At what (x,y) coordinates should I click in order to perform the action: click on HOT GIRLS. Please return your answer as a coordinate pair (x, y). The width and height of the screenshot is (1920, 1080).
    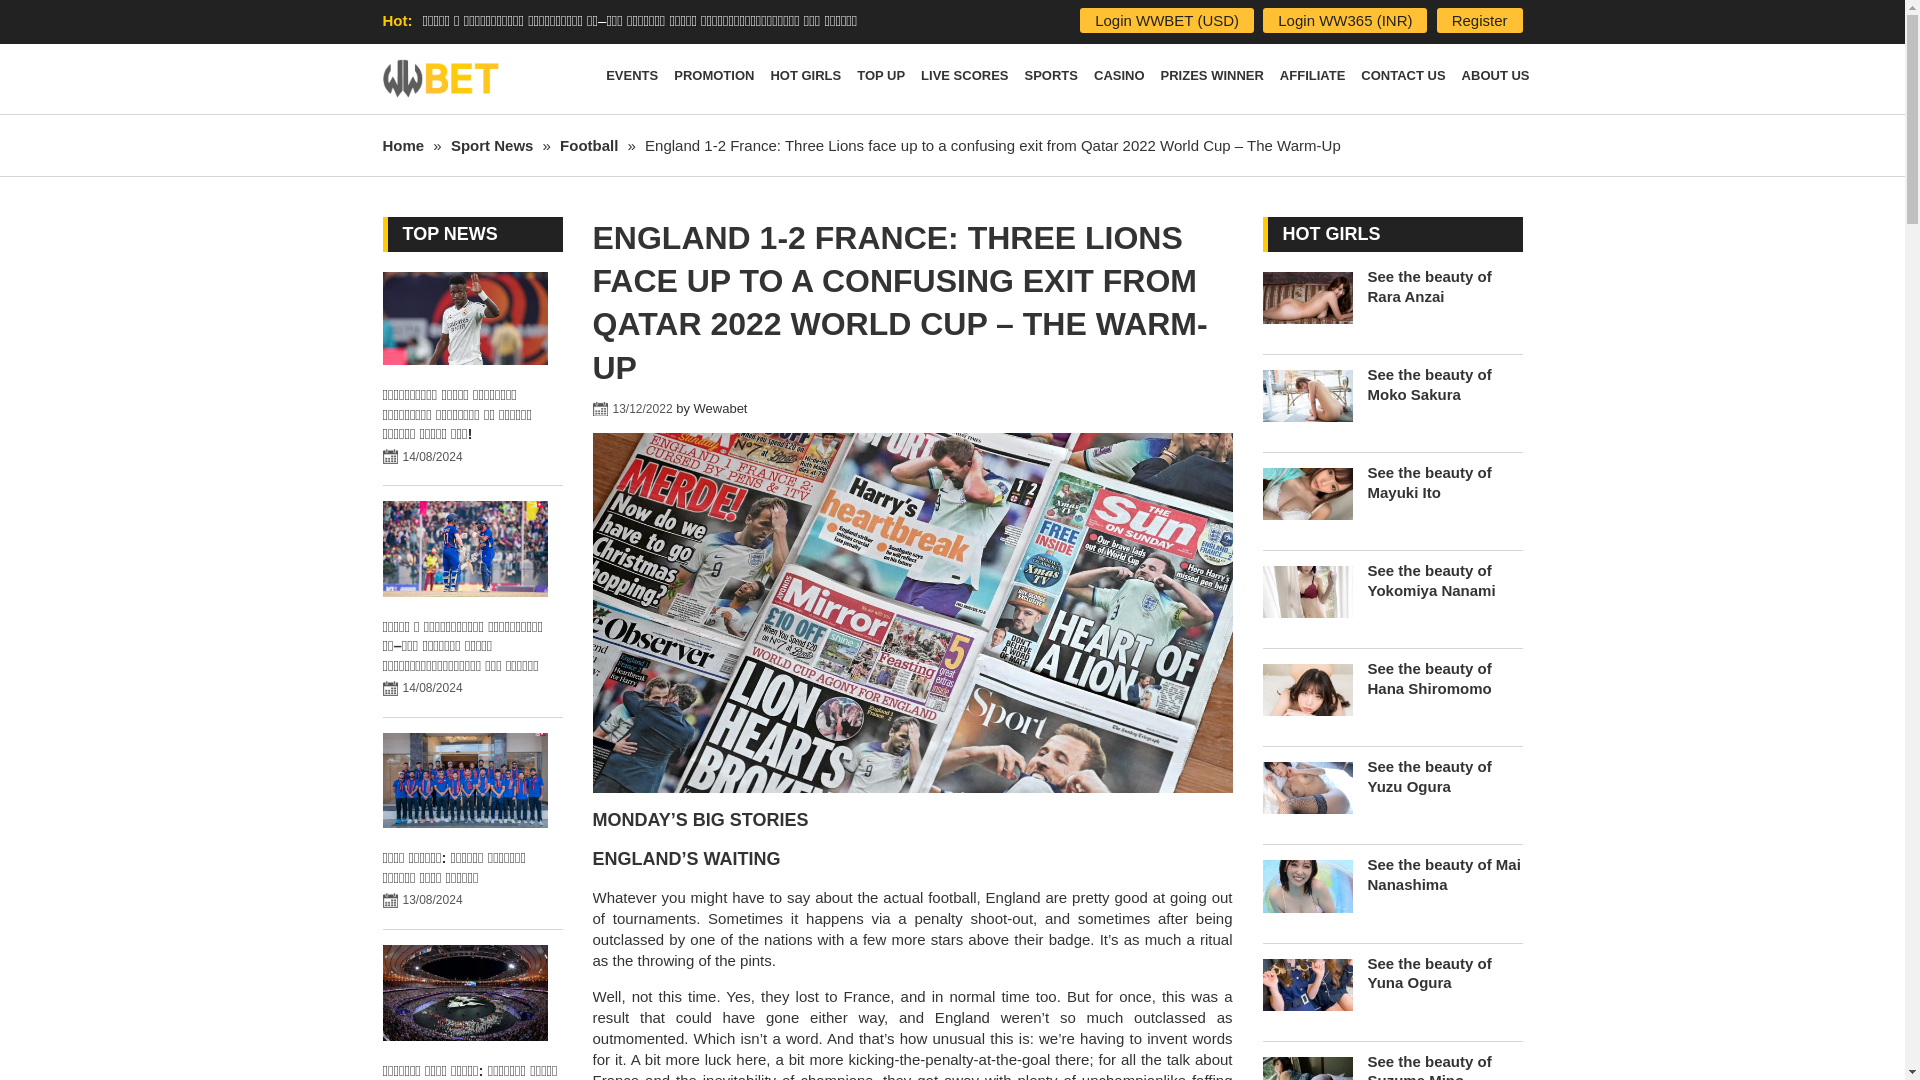
    Looking at the image, I should click on (804, 79).